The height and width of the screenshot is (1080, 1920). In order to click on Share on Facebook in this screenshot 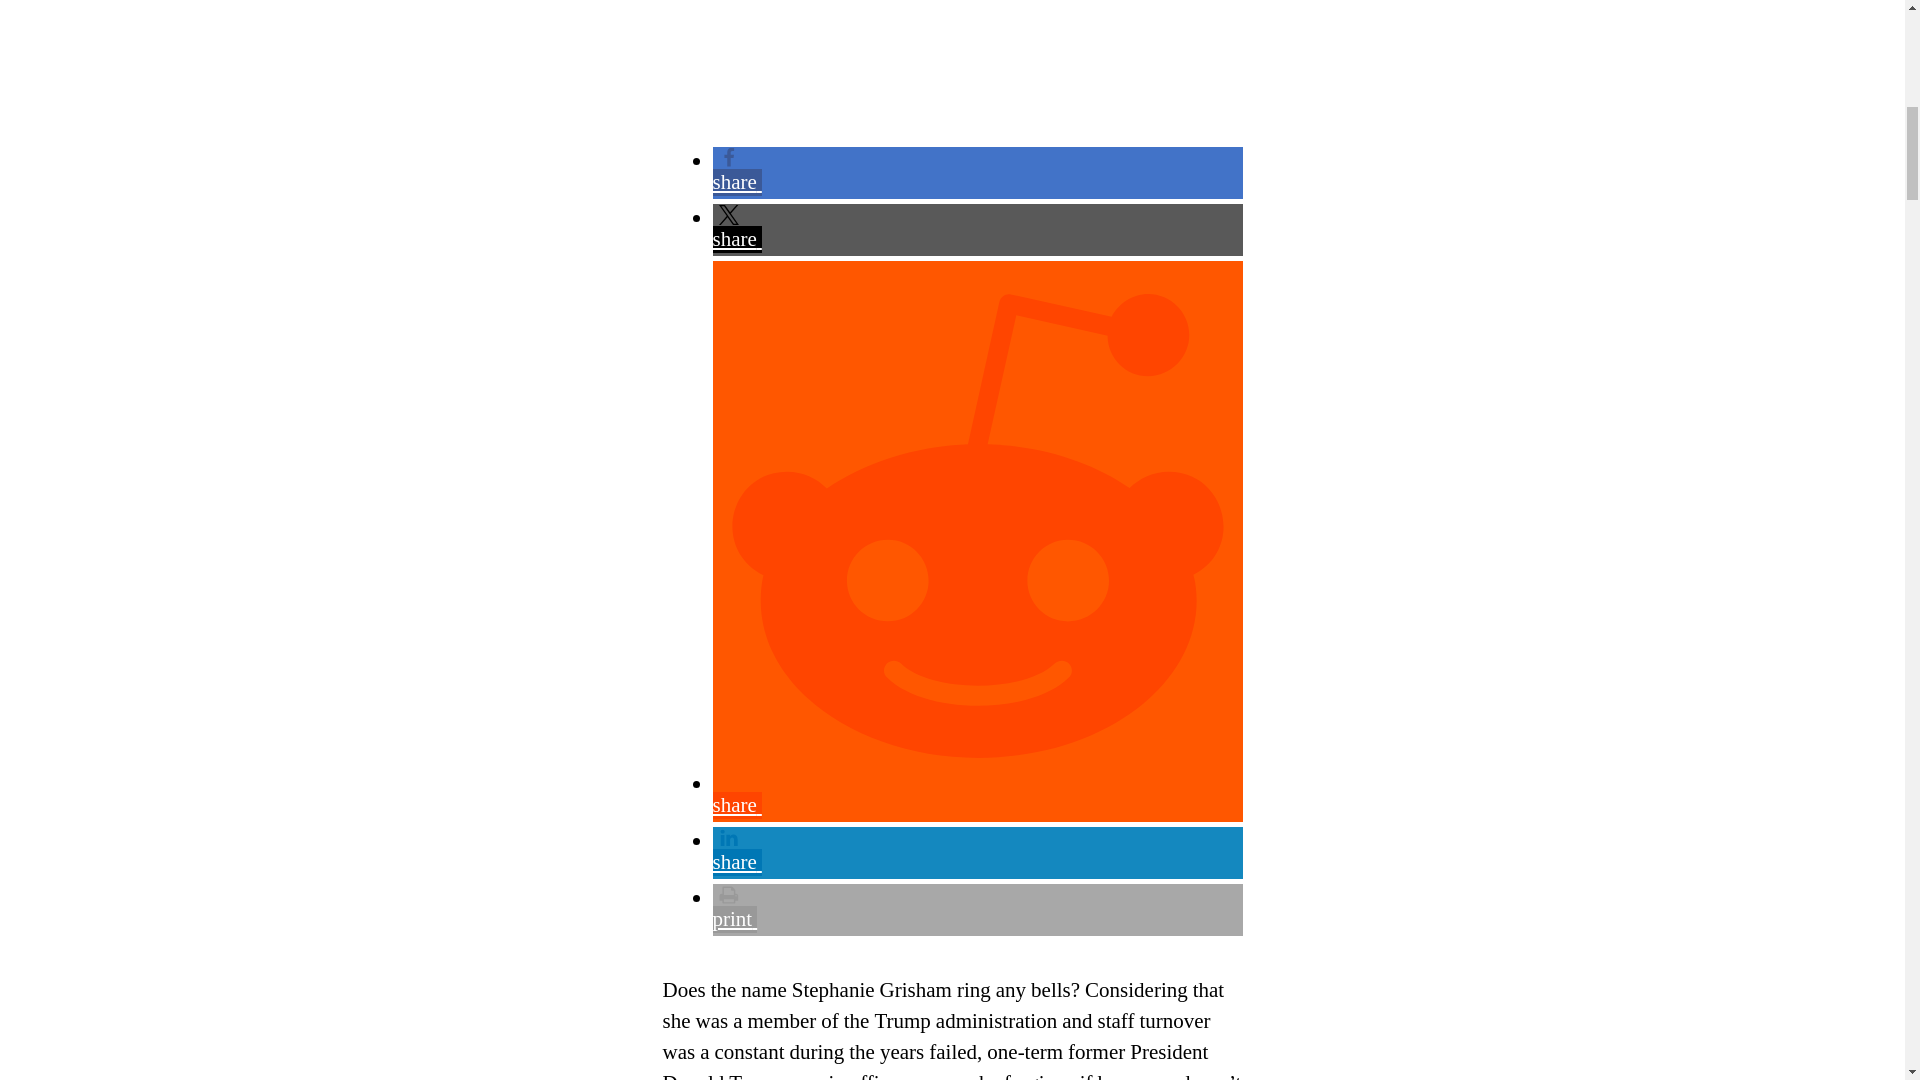, I will do `click(977, 171)`.